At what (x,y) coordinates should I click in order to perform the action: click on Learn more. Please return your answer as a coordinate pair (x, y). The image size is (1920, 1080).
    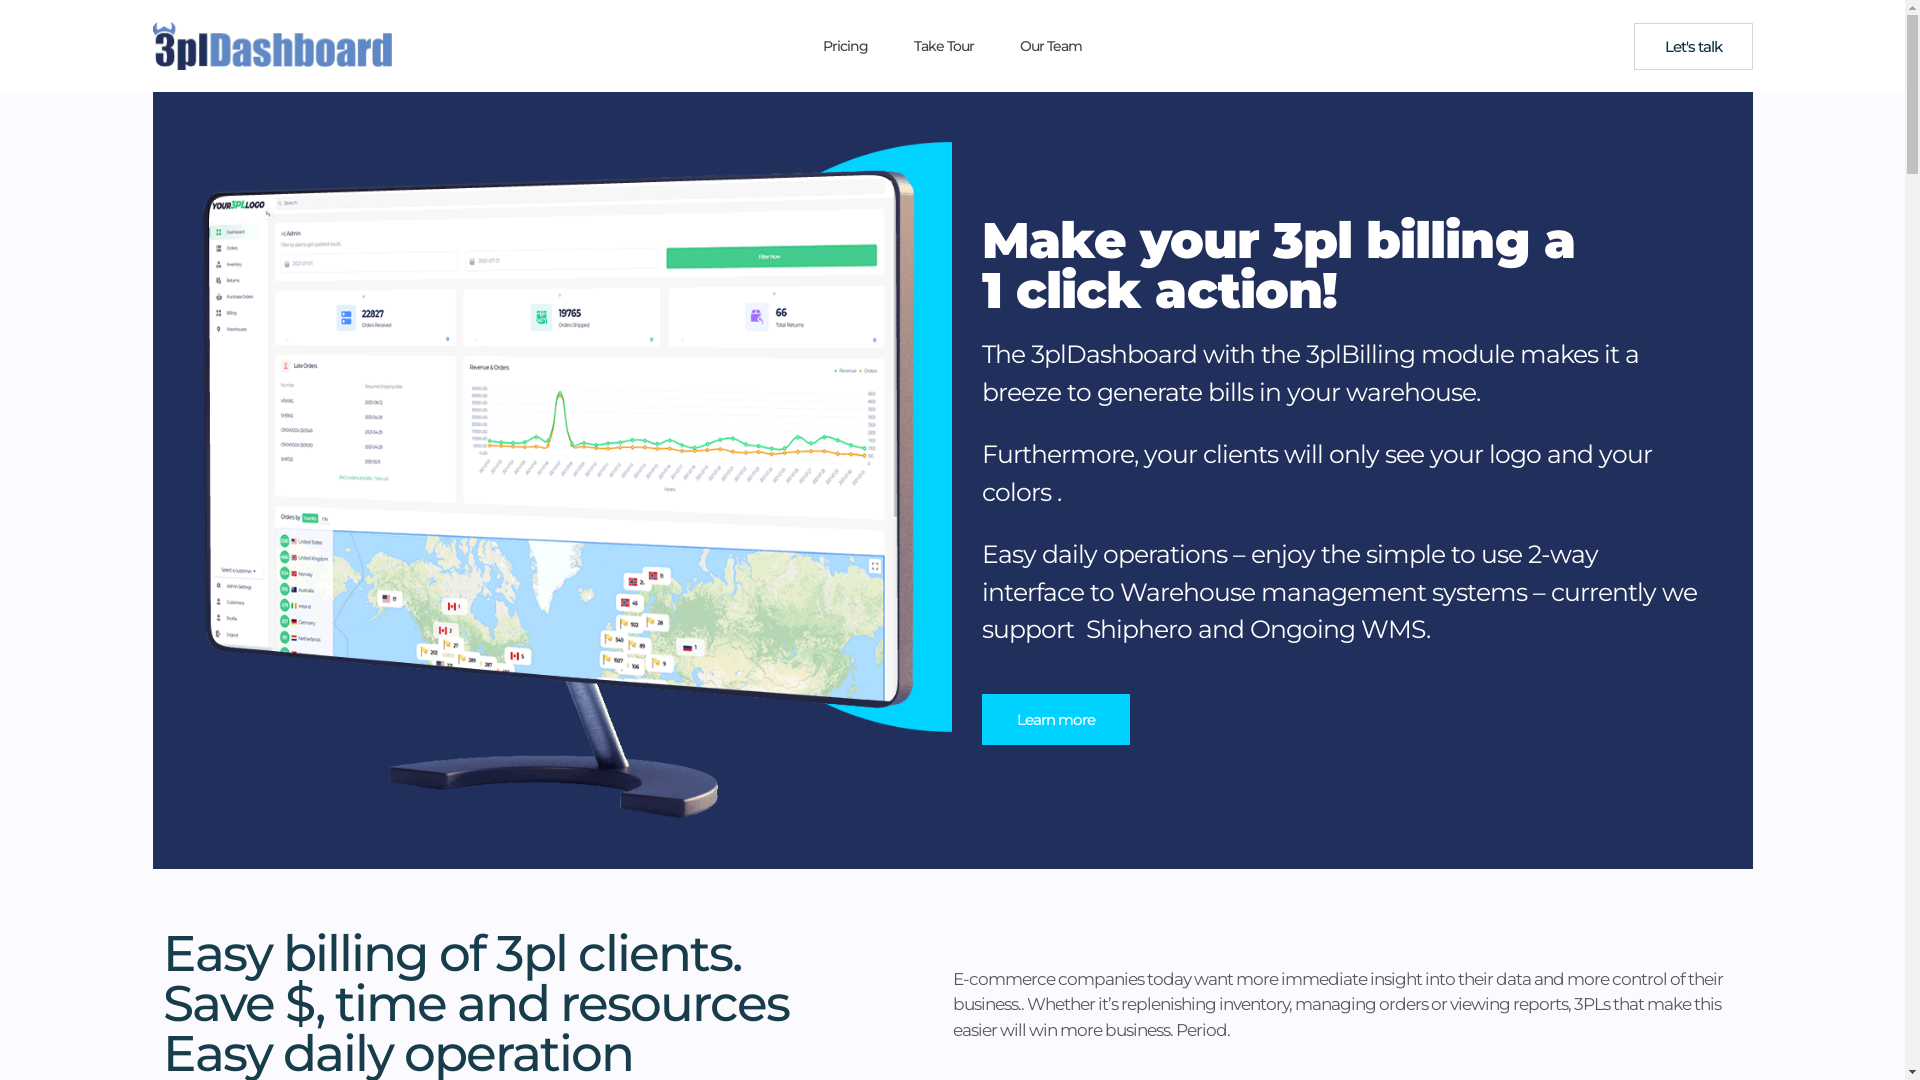
    Looking at the image, I should click on (1056, 720).